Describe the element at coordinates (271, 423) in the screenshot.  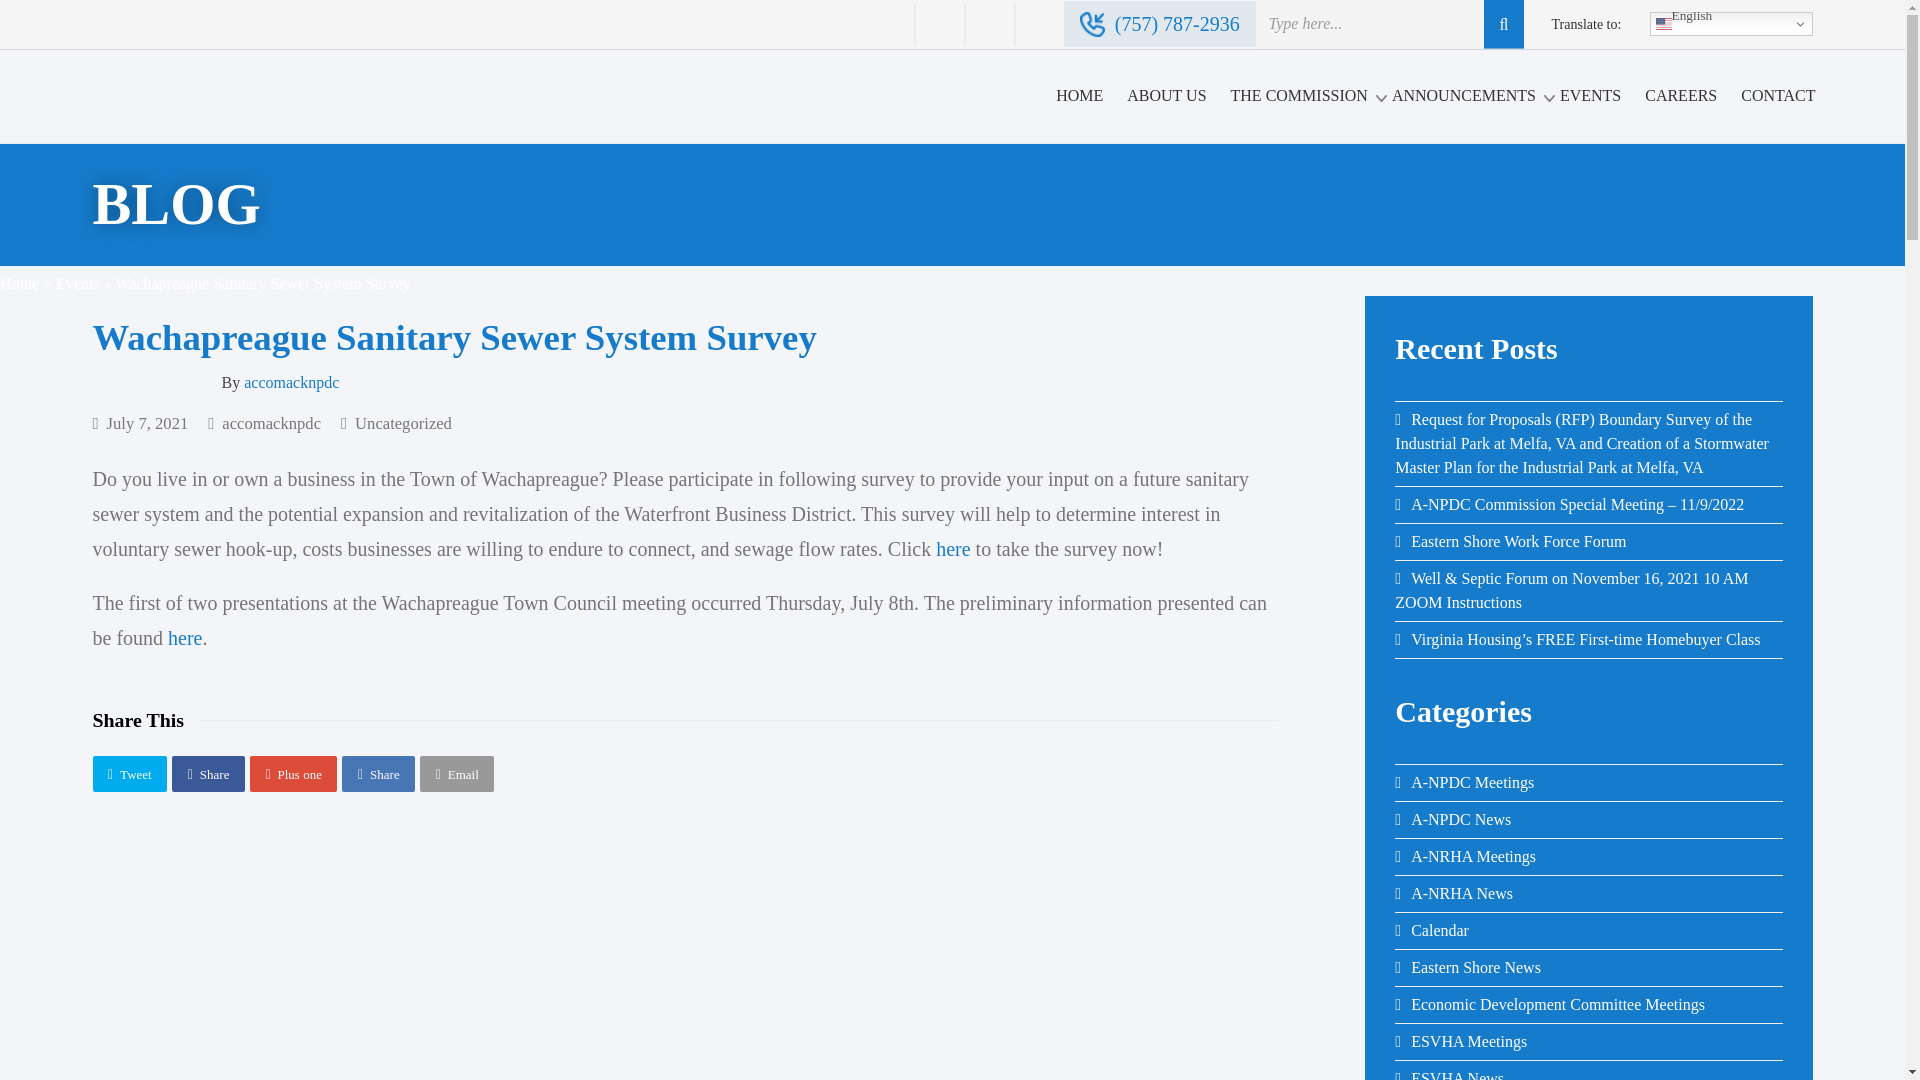
I see `Posts by accomacknpdc` at that location.